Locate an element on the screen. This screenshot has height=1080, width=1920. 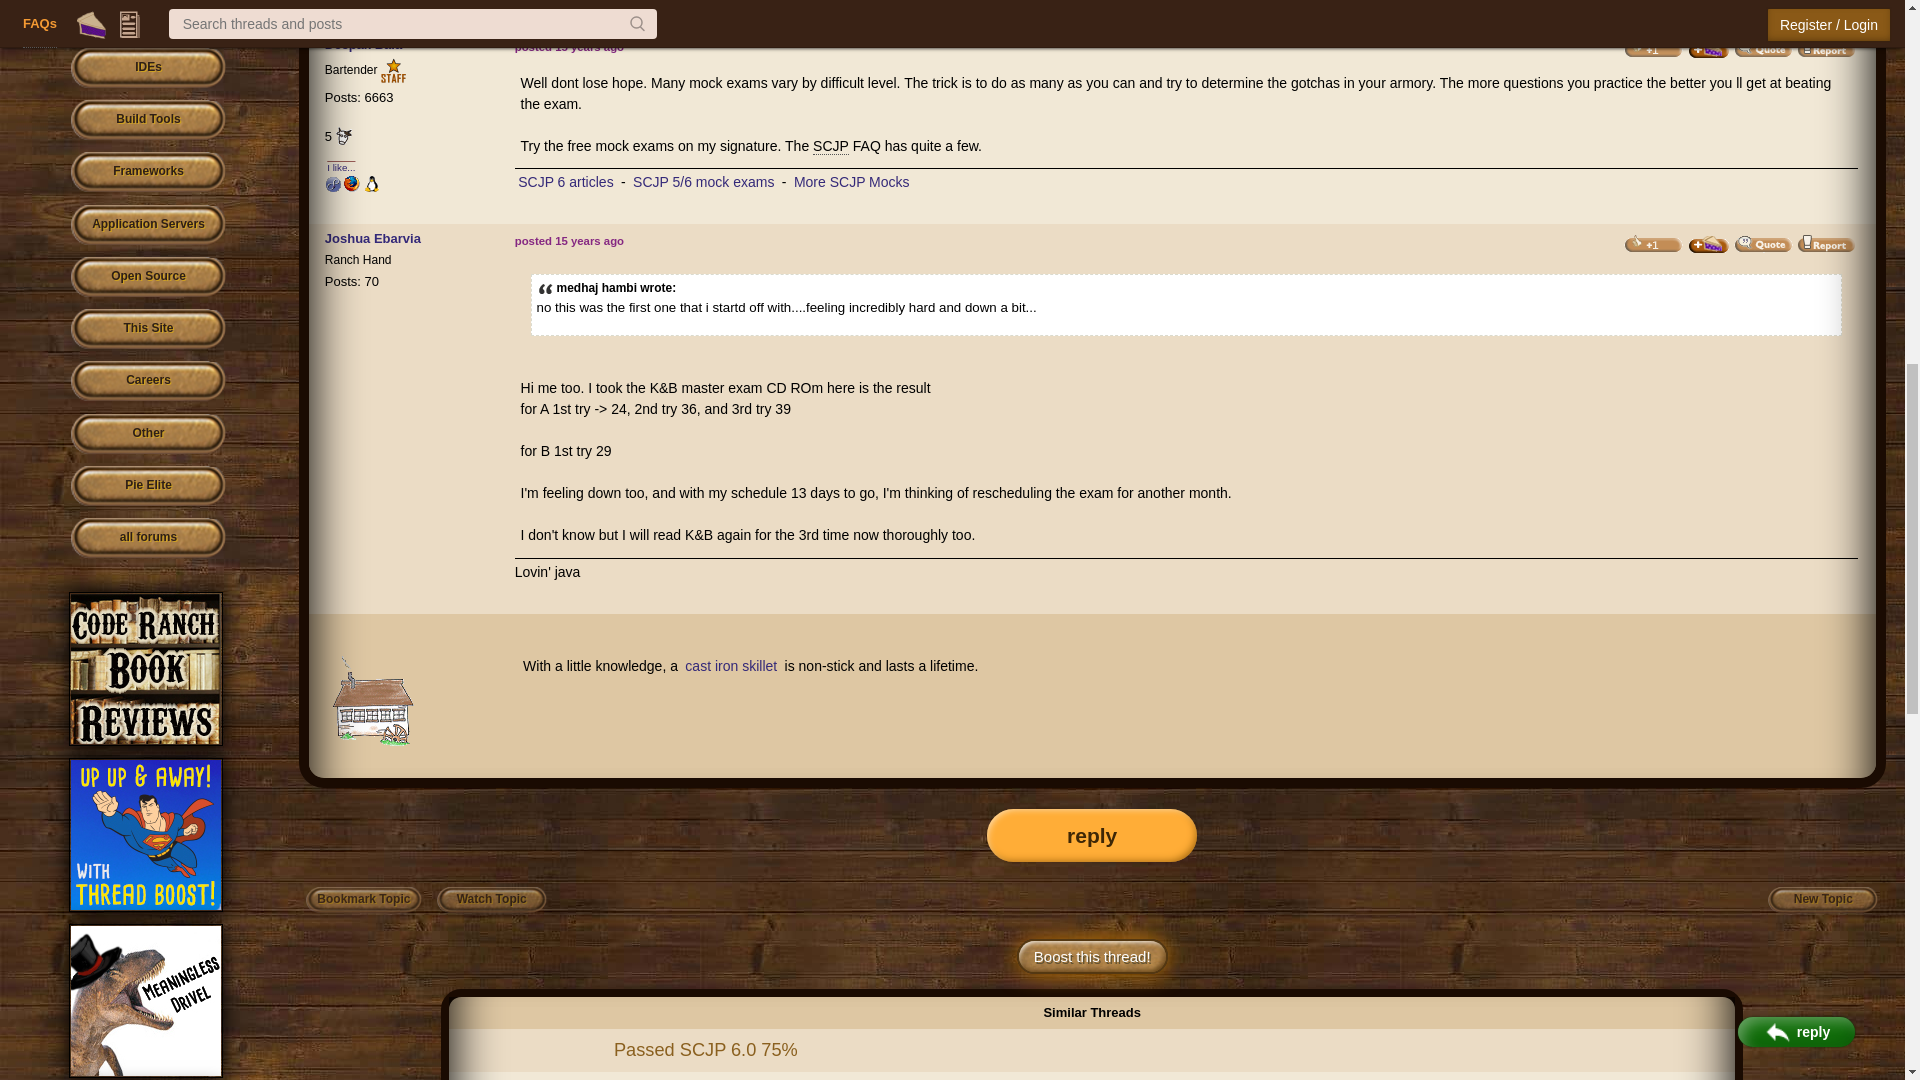
Paradigms is located at coordinates (148, 18).